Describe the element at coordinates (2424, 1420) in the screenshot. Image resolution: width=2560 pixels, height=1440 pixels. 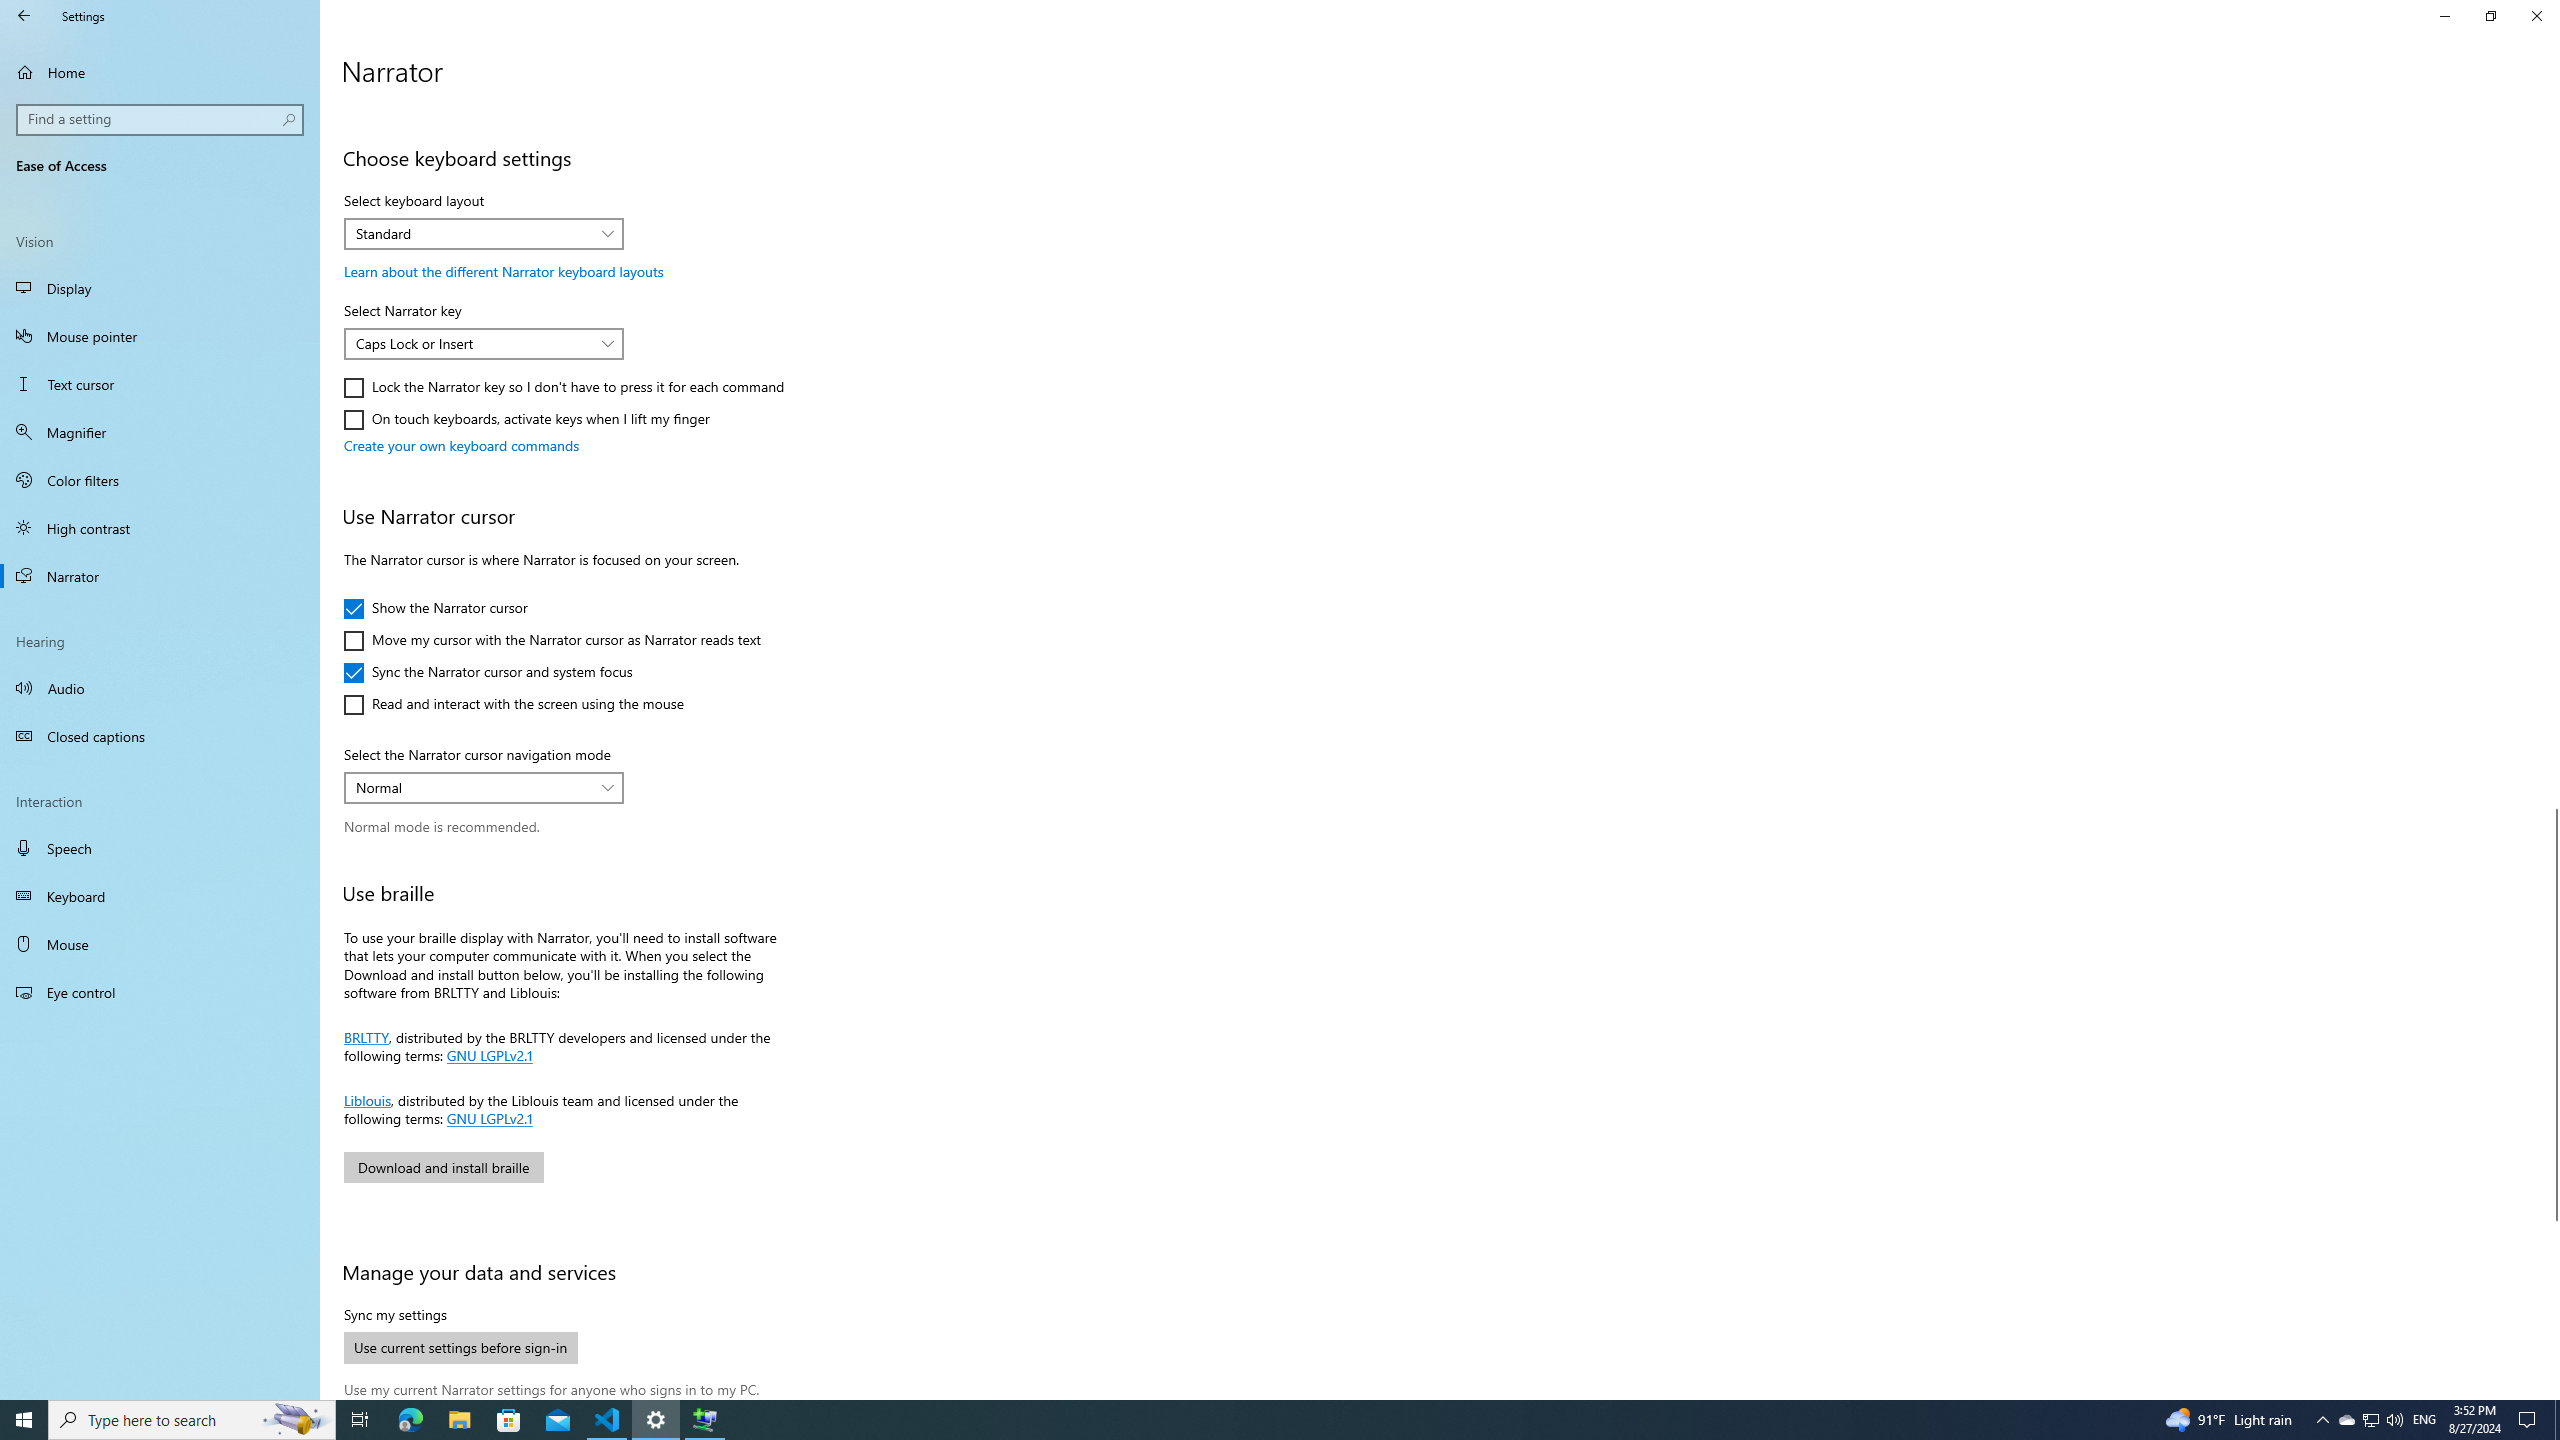
I see `Tray Input Indicator - English (United States)` at that location.